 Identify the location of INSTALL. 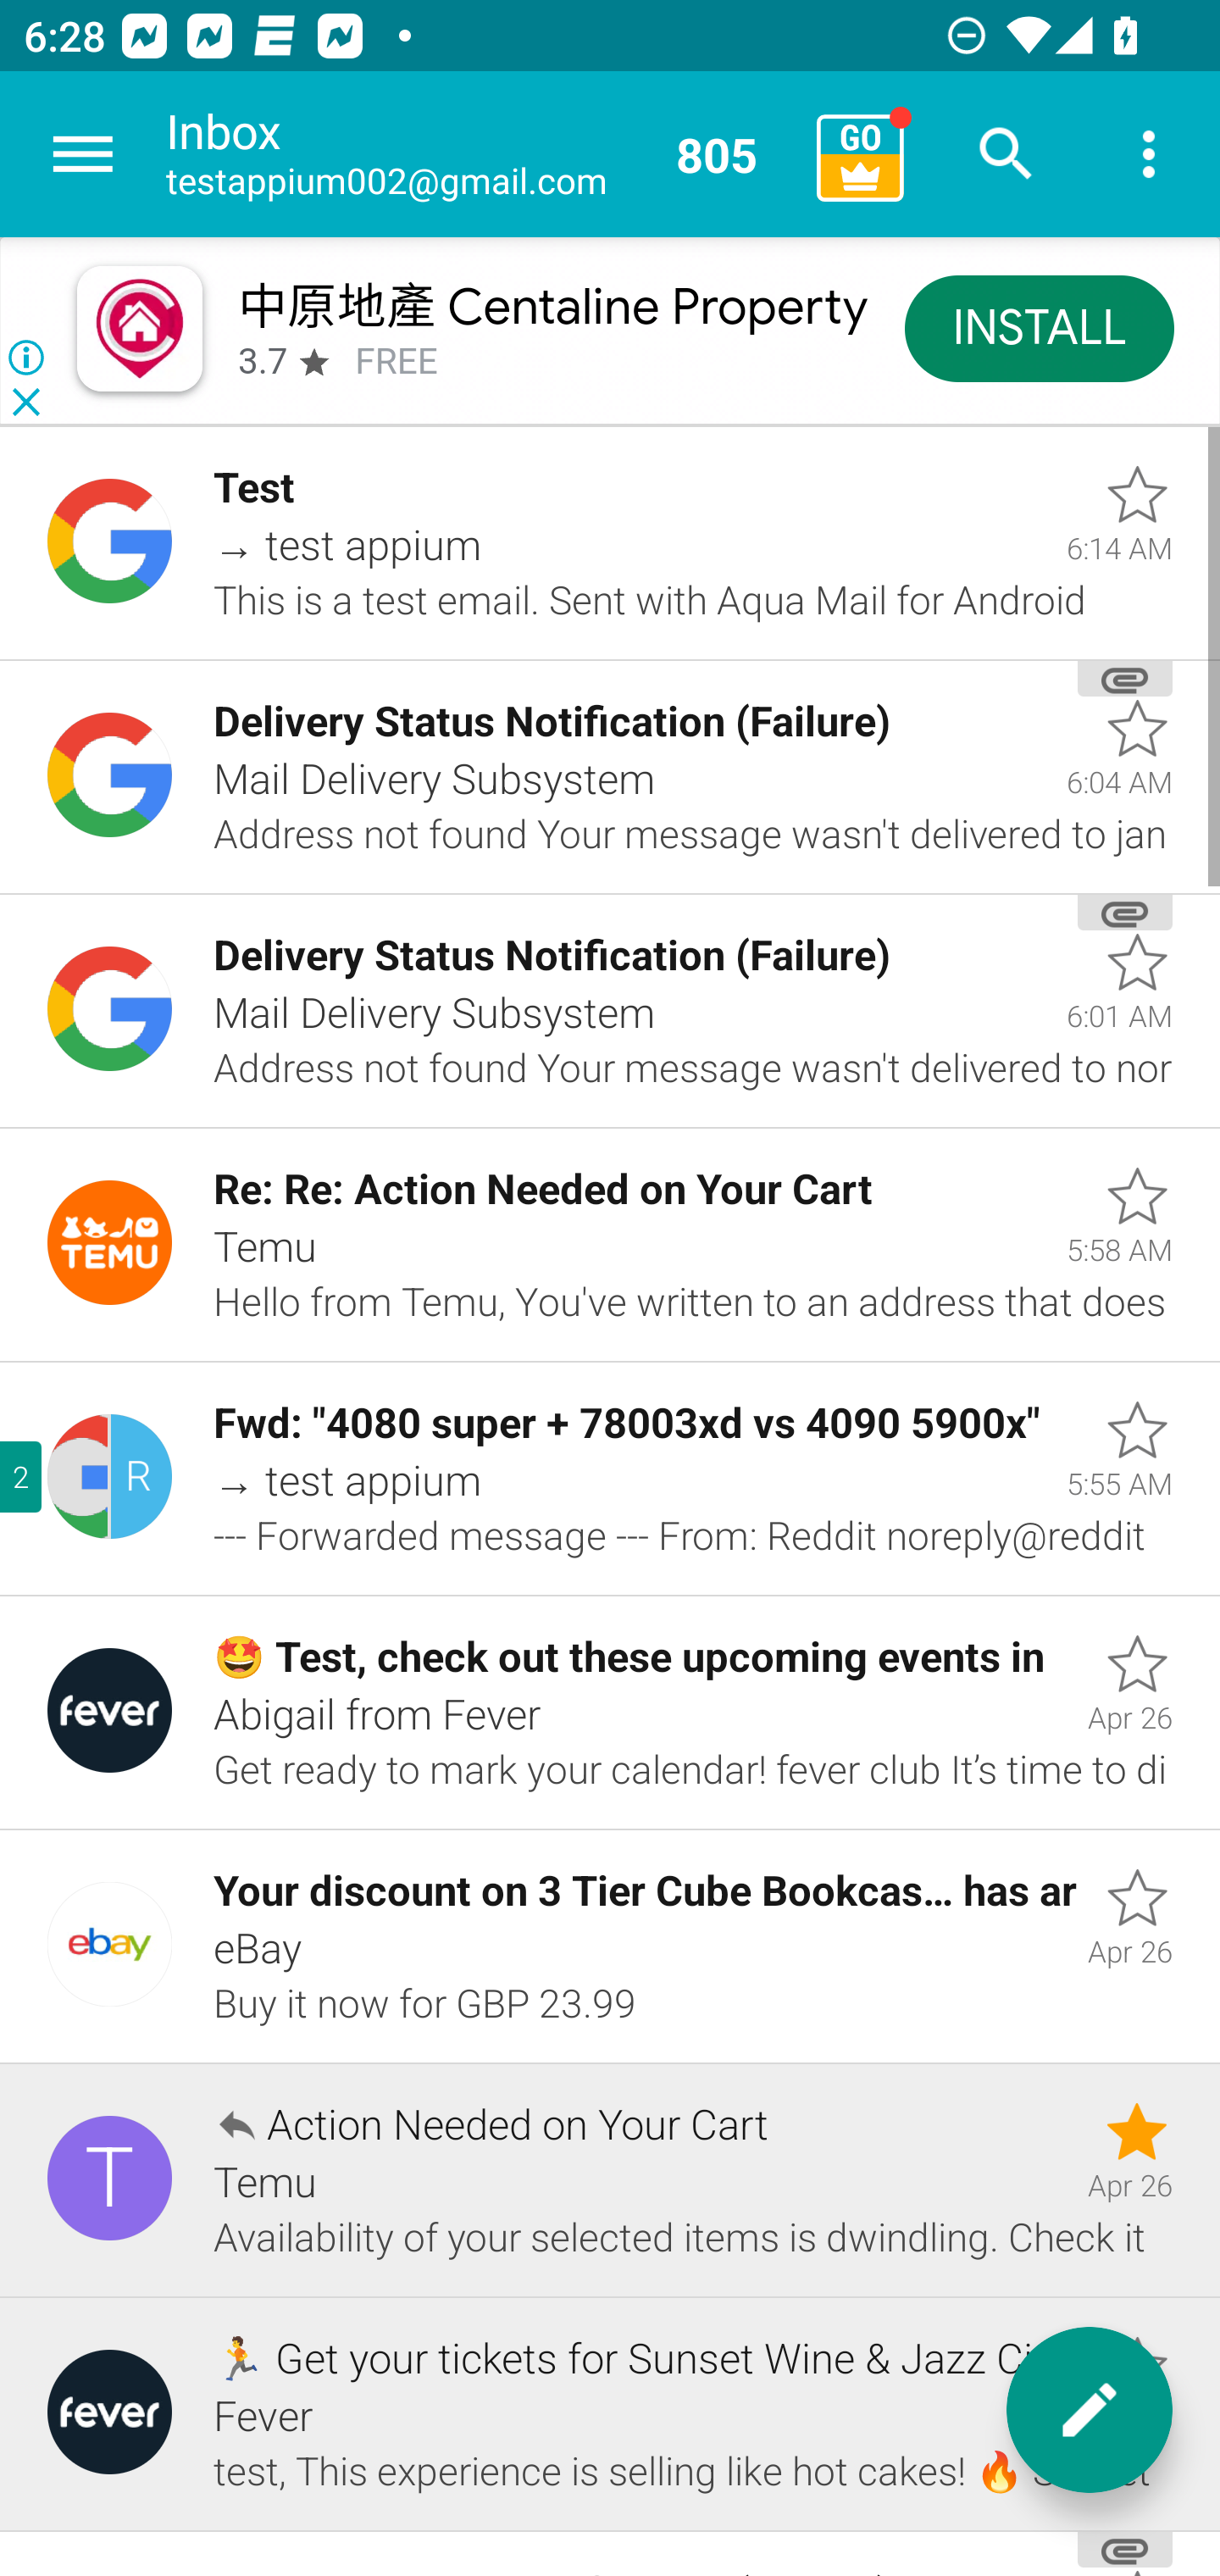
(1039, 327).